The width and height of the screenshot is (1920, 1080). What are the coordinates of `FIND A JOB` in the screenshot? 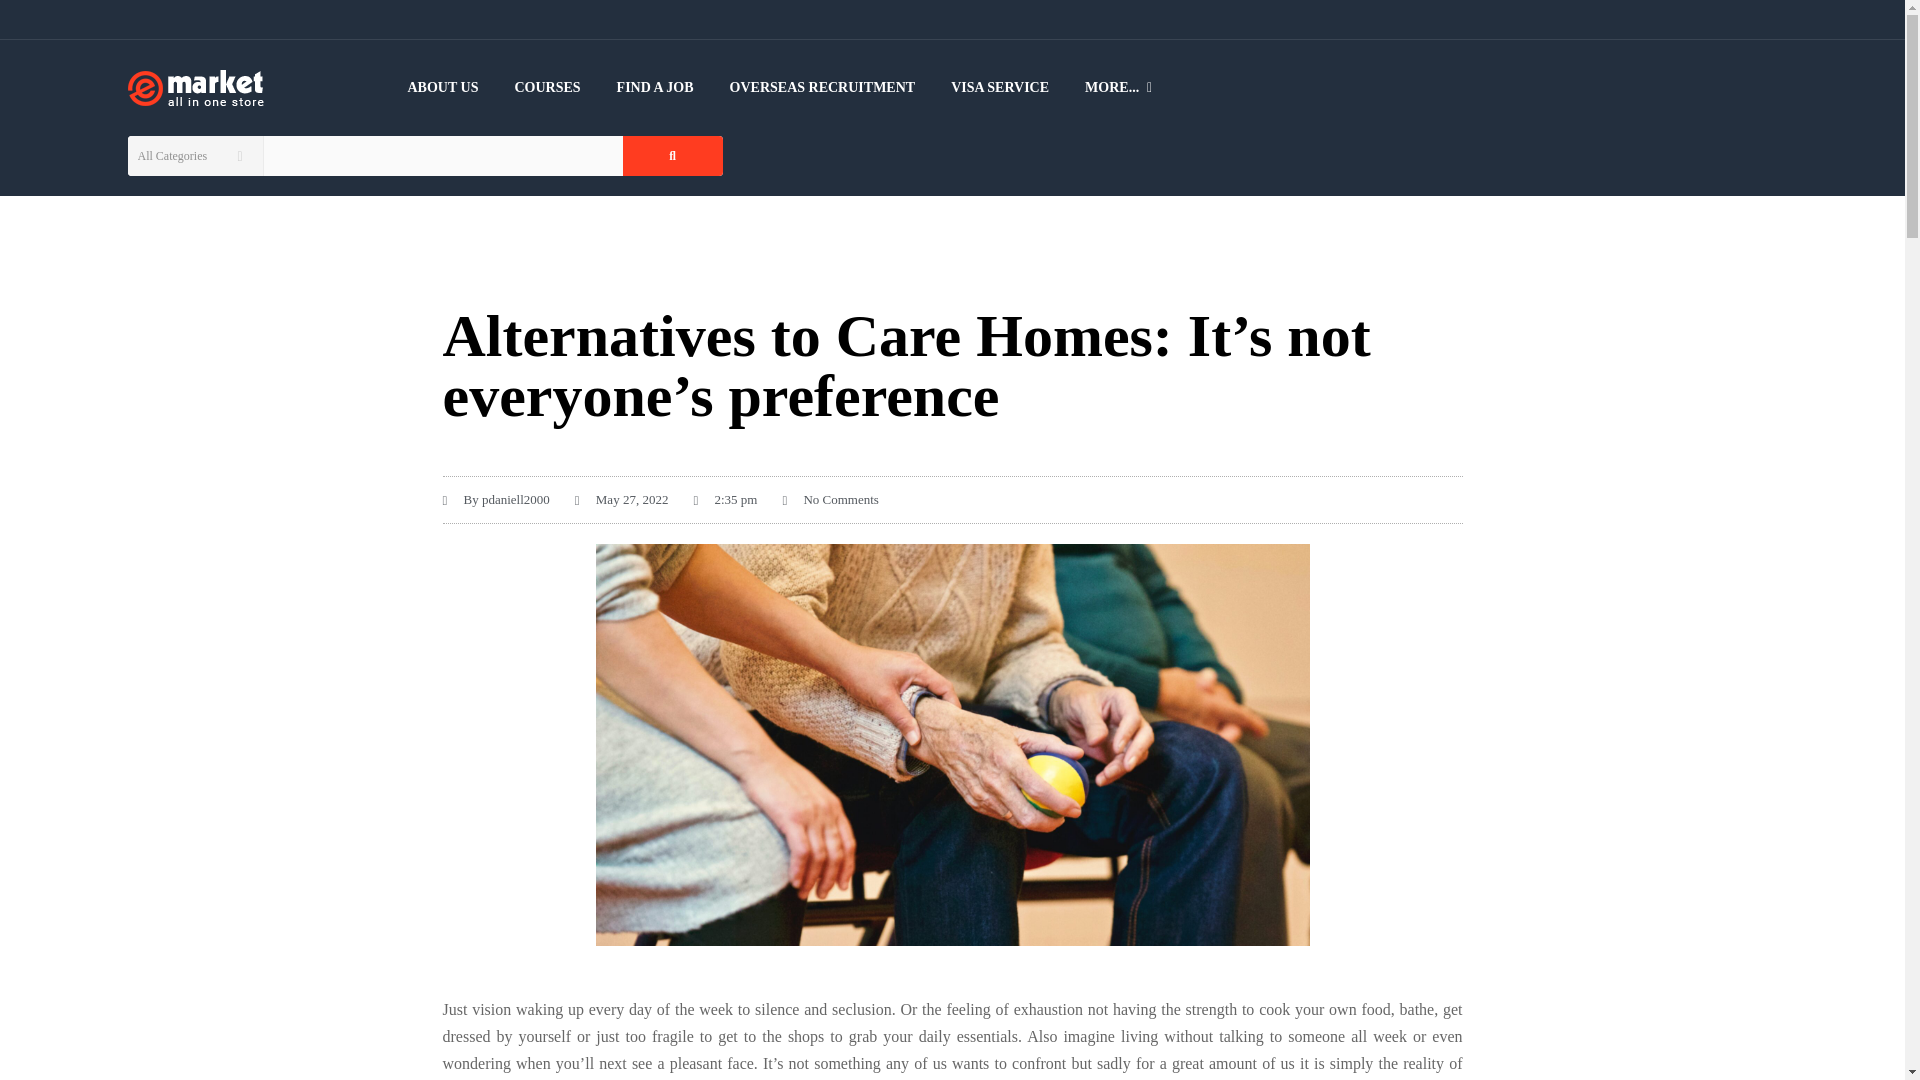 It's located at (656, 88).